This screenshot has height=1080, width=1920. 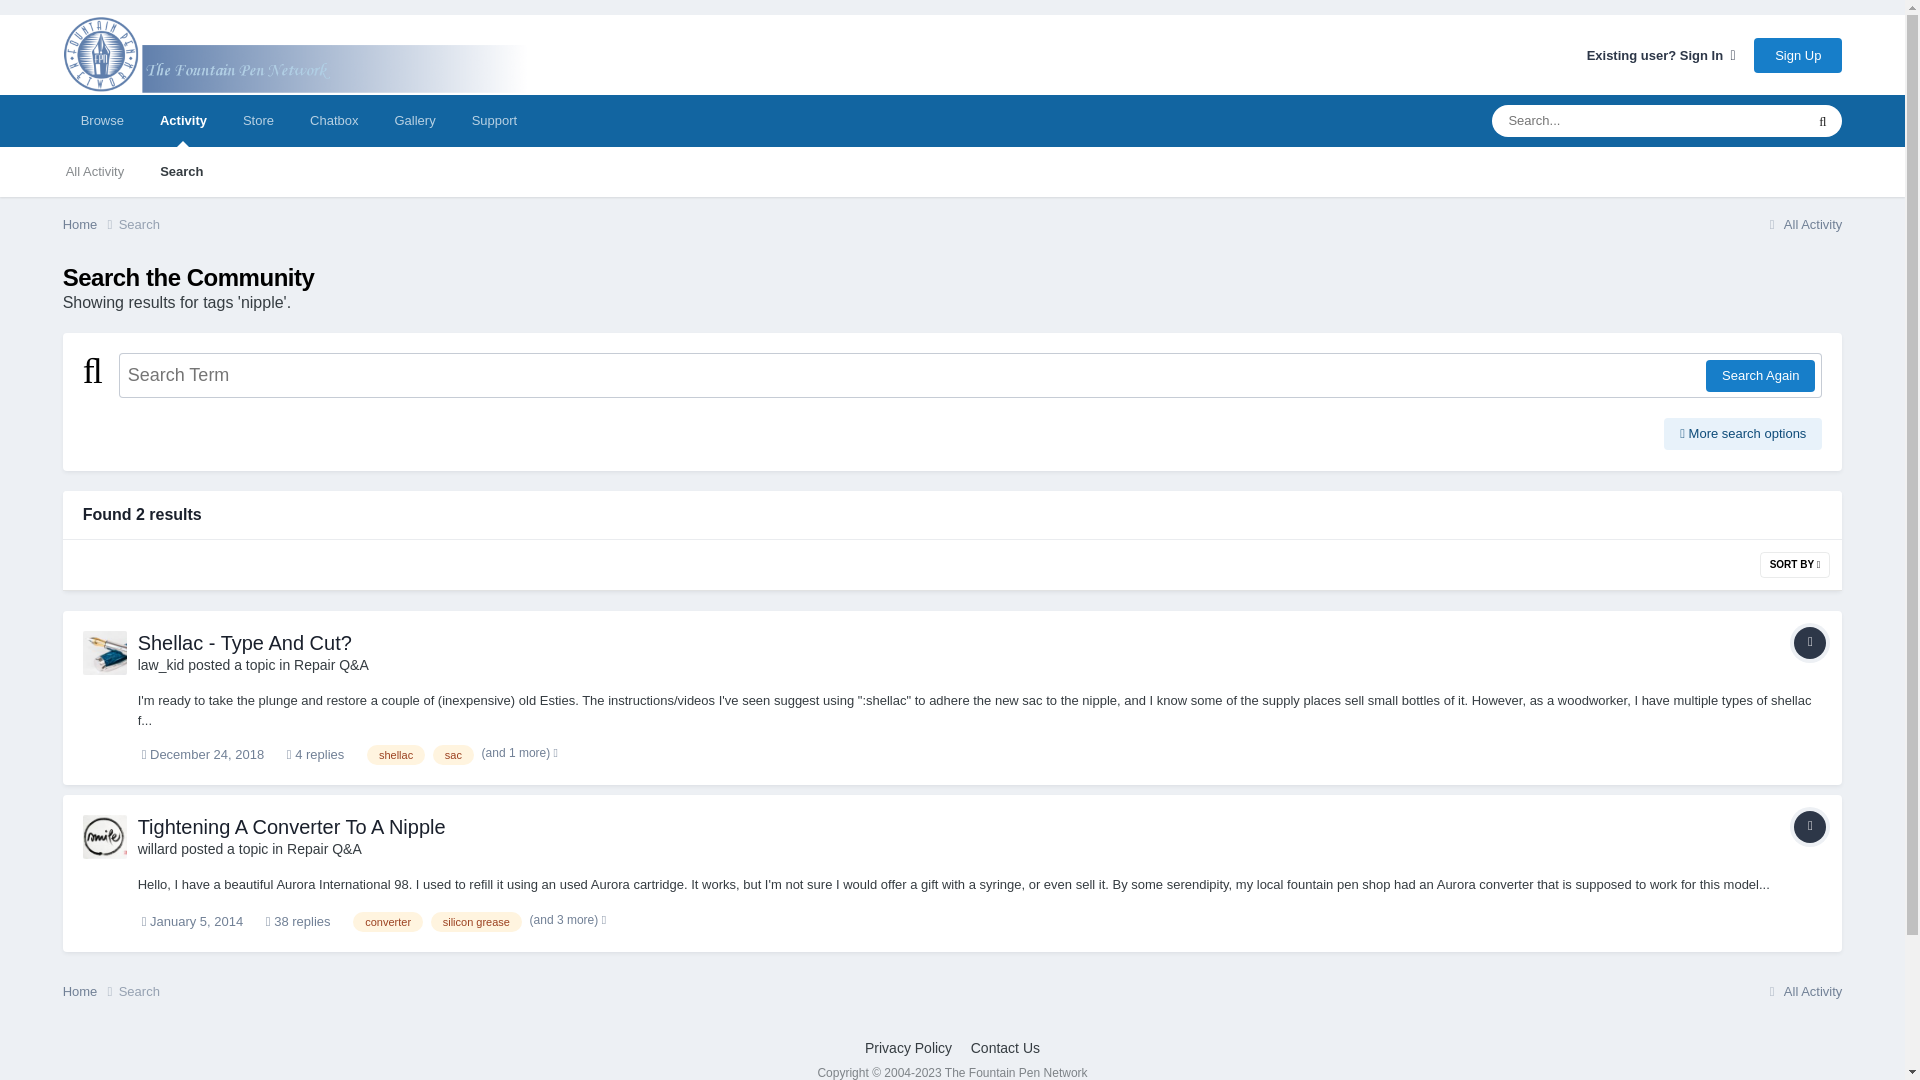 What do you see at coordinates (388, 922) in the screenshot?
I see `Find other content tagged with 'converter'` at bounding box center [388, 922].